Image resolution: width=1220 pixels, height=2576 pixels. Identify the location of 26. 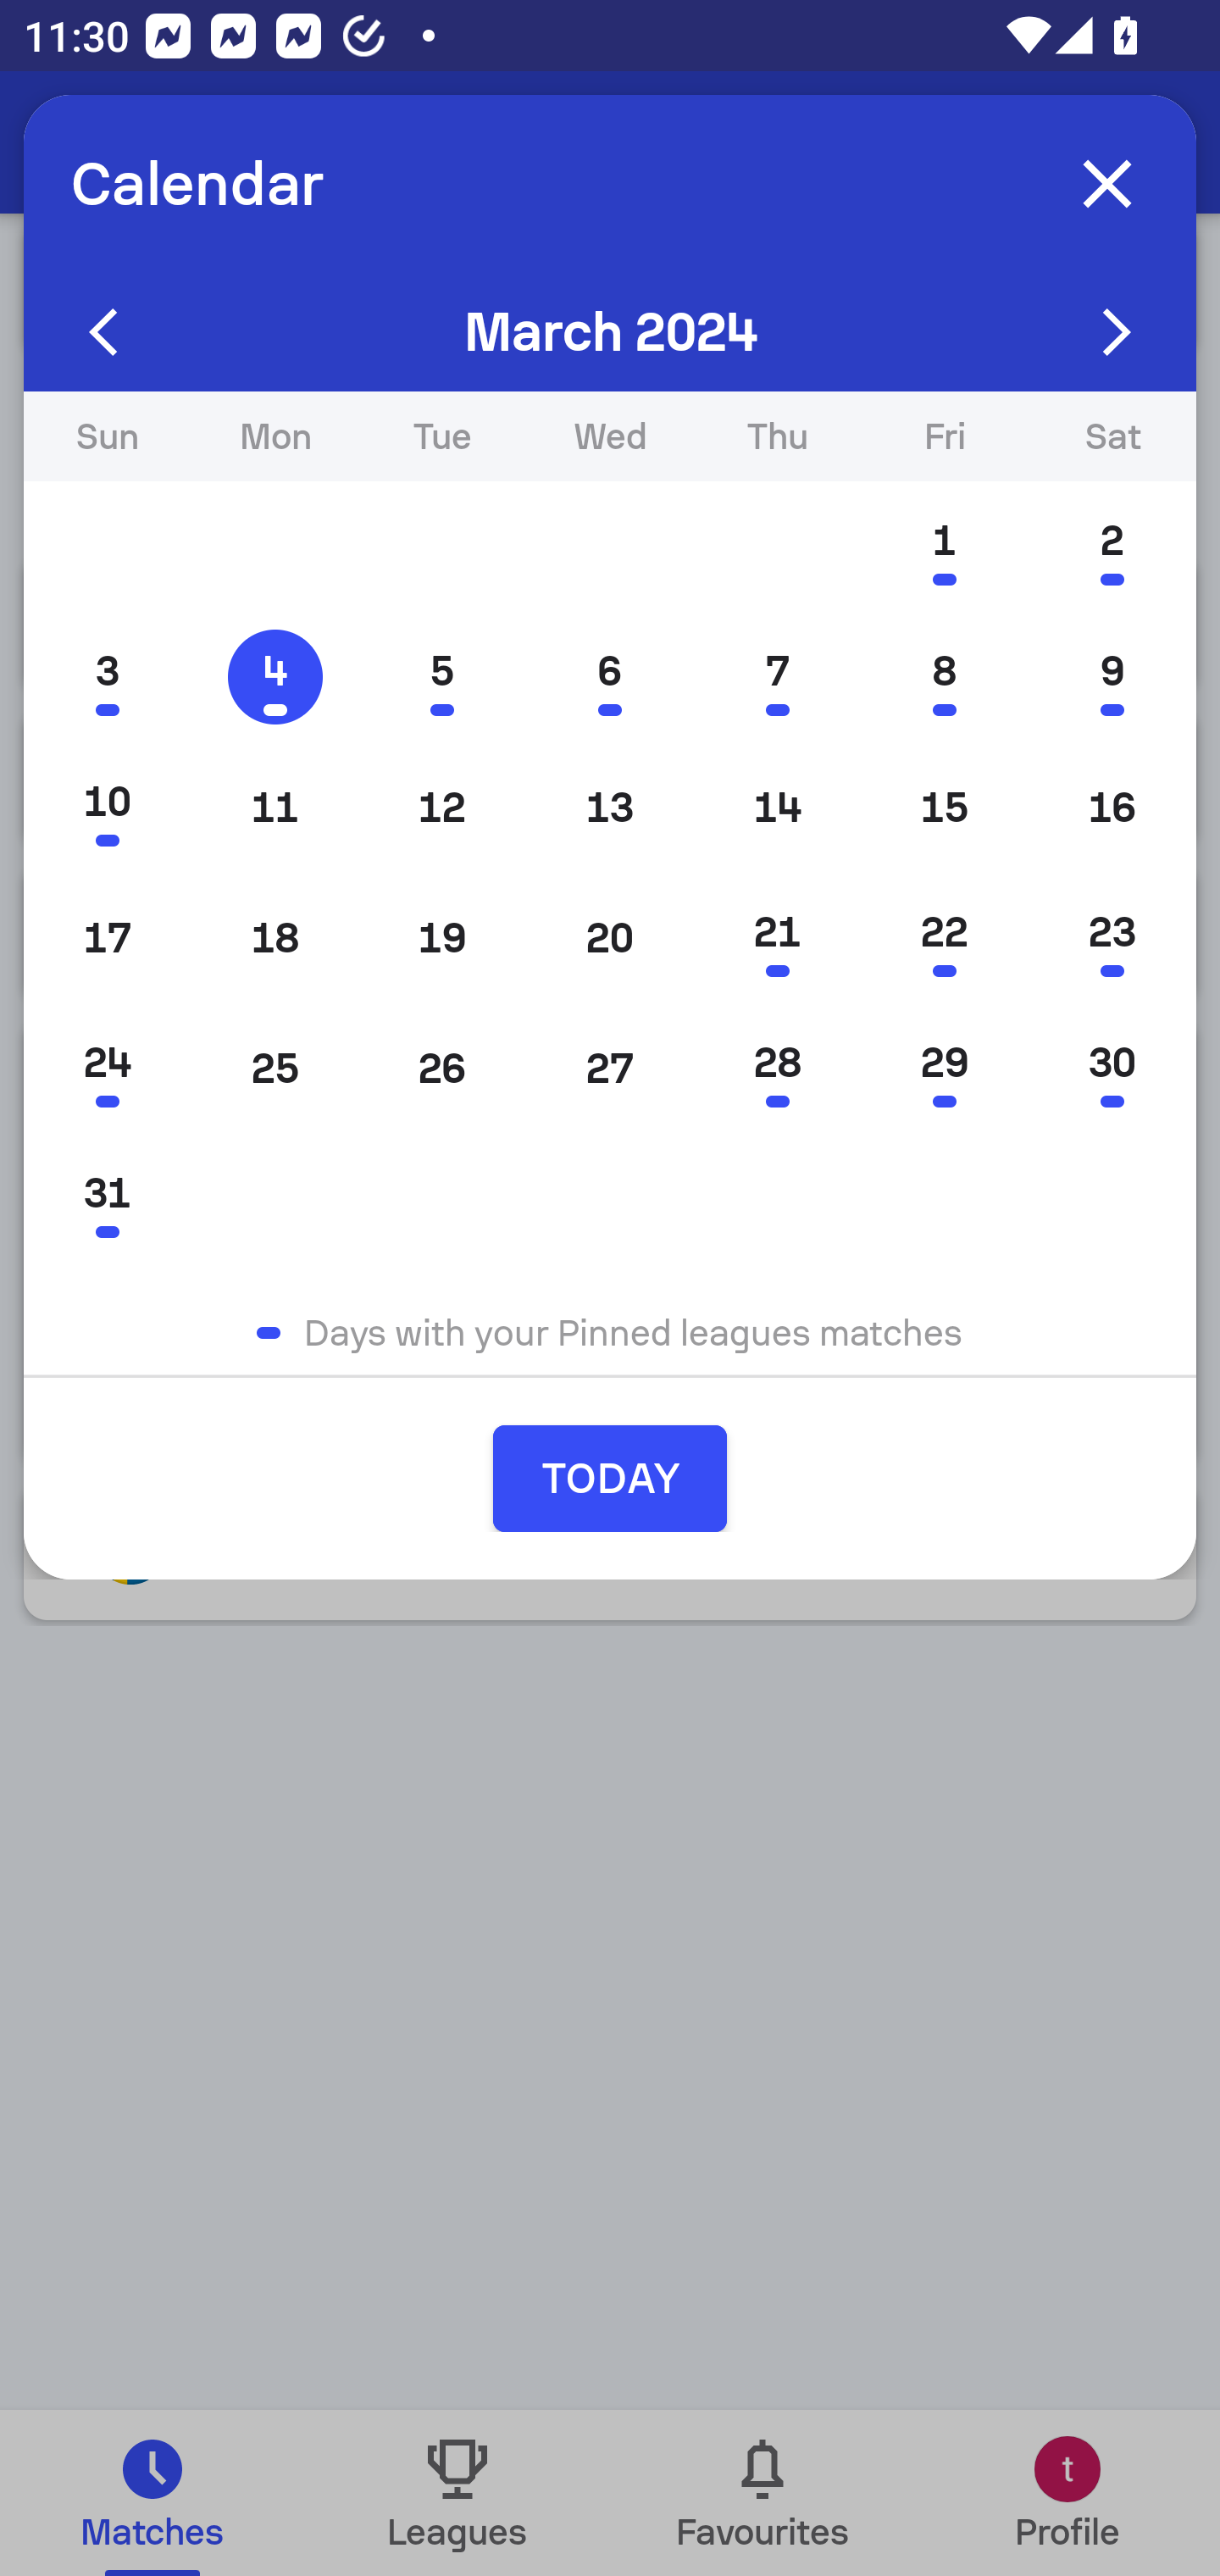
(442, 1068).